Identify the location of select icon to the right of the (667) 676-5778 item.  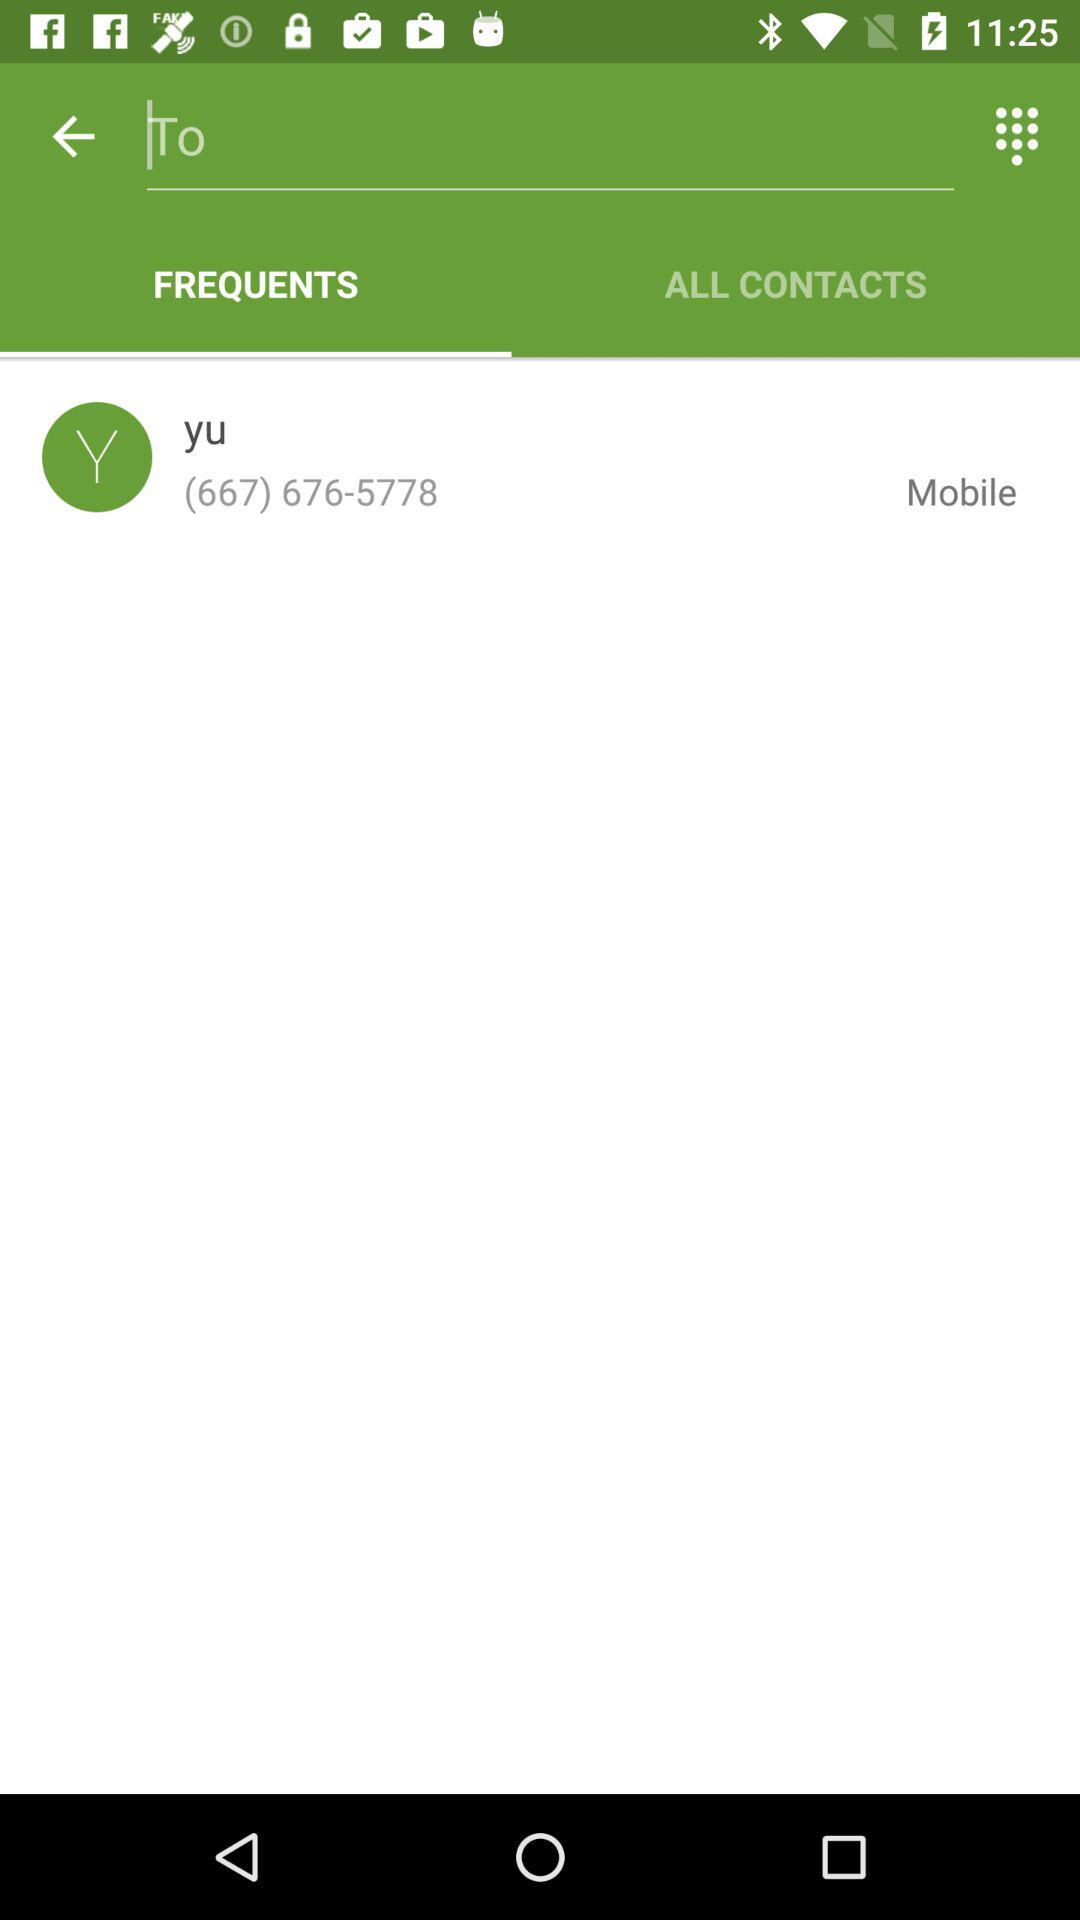
(945, 491).